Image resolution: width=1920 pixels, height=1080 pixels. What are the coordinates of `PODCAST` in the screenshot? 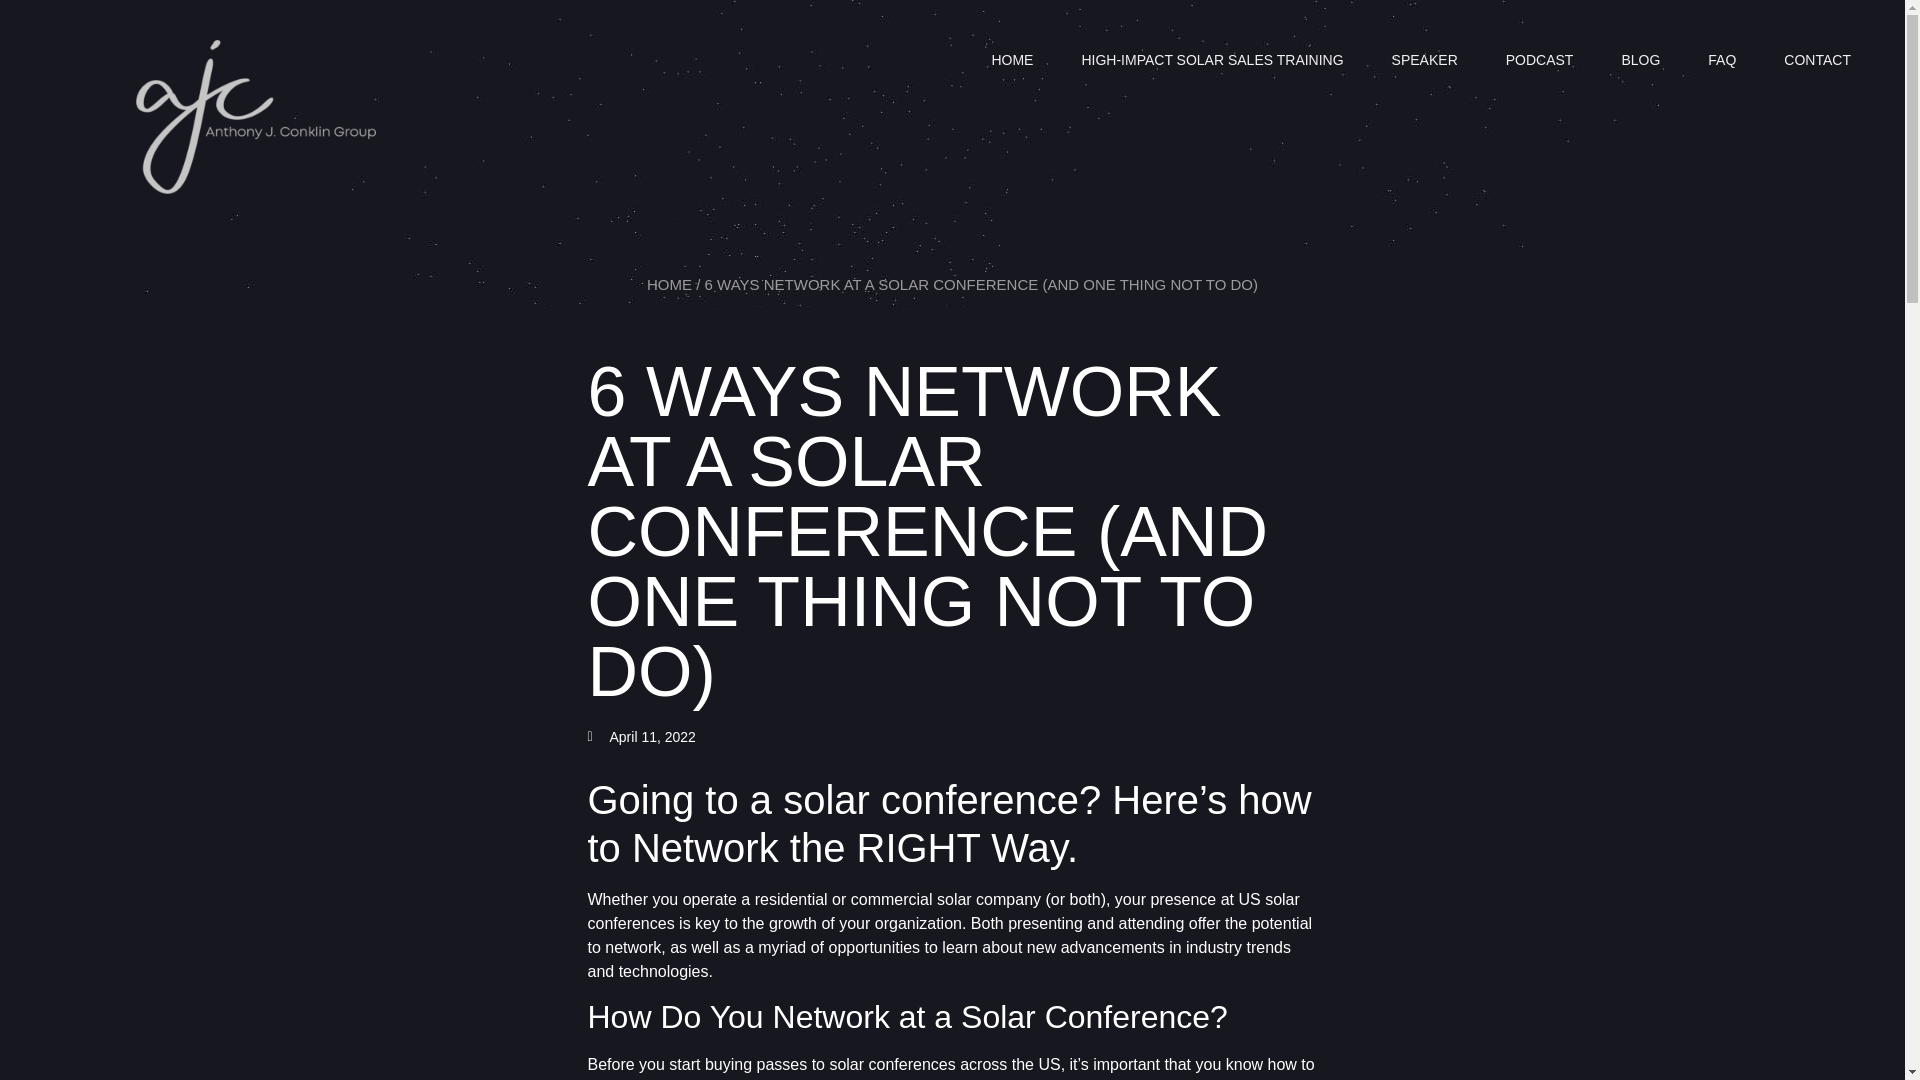 It's located at (1540, 59).